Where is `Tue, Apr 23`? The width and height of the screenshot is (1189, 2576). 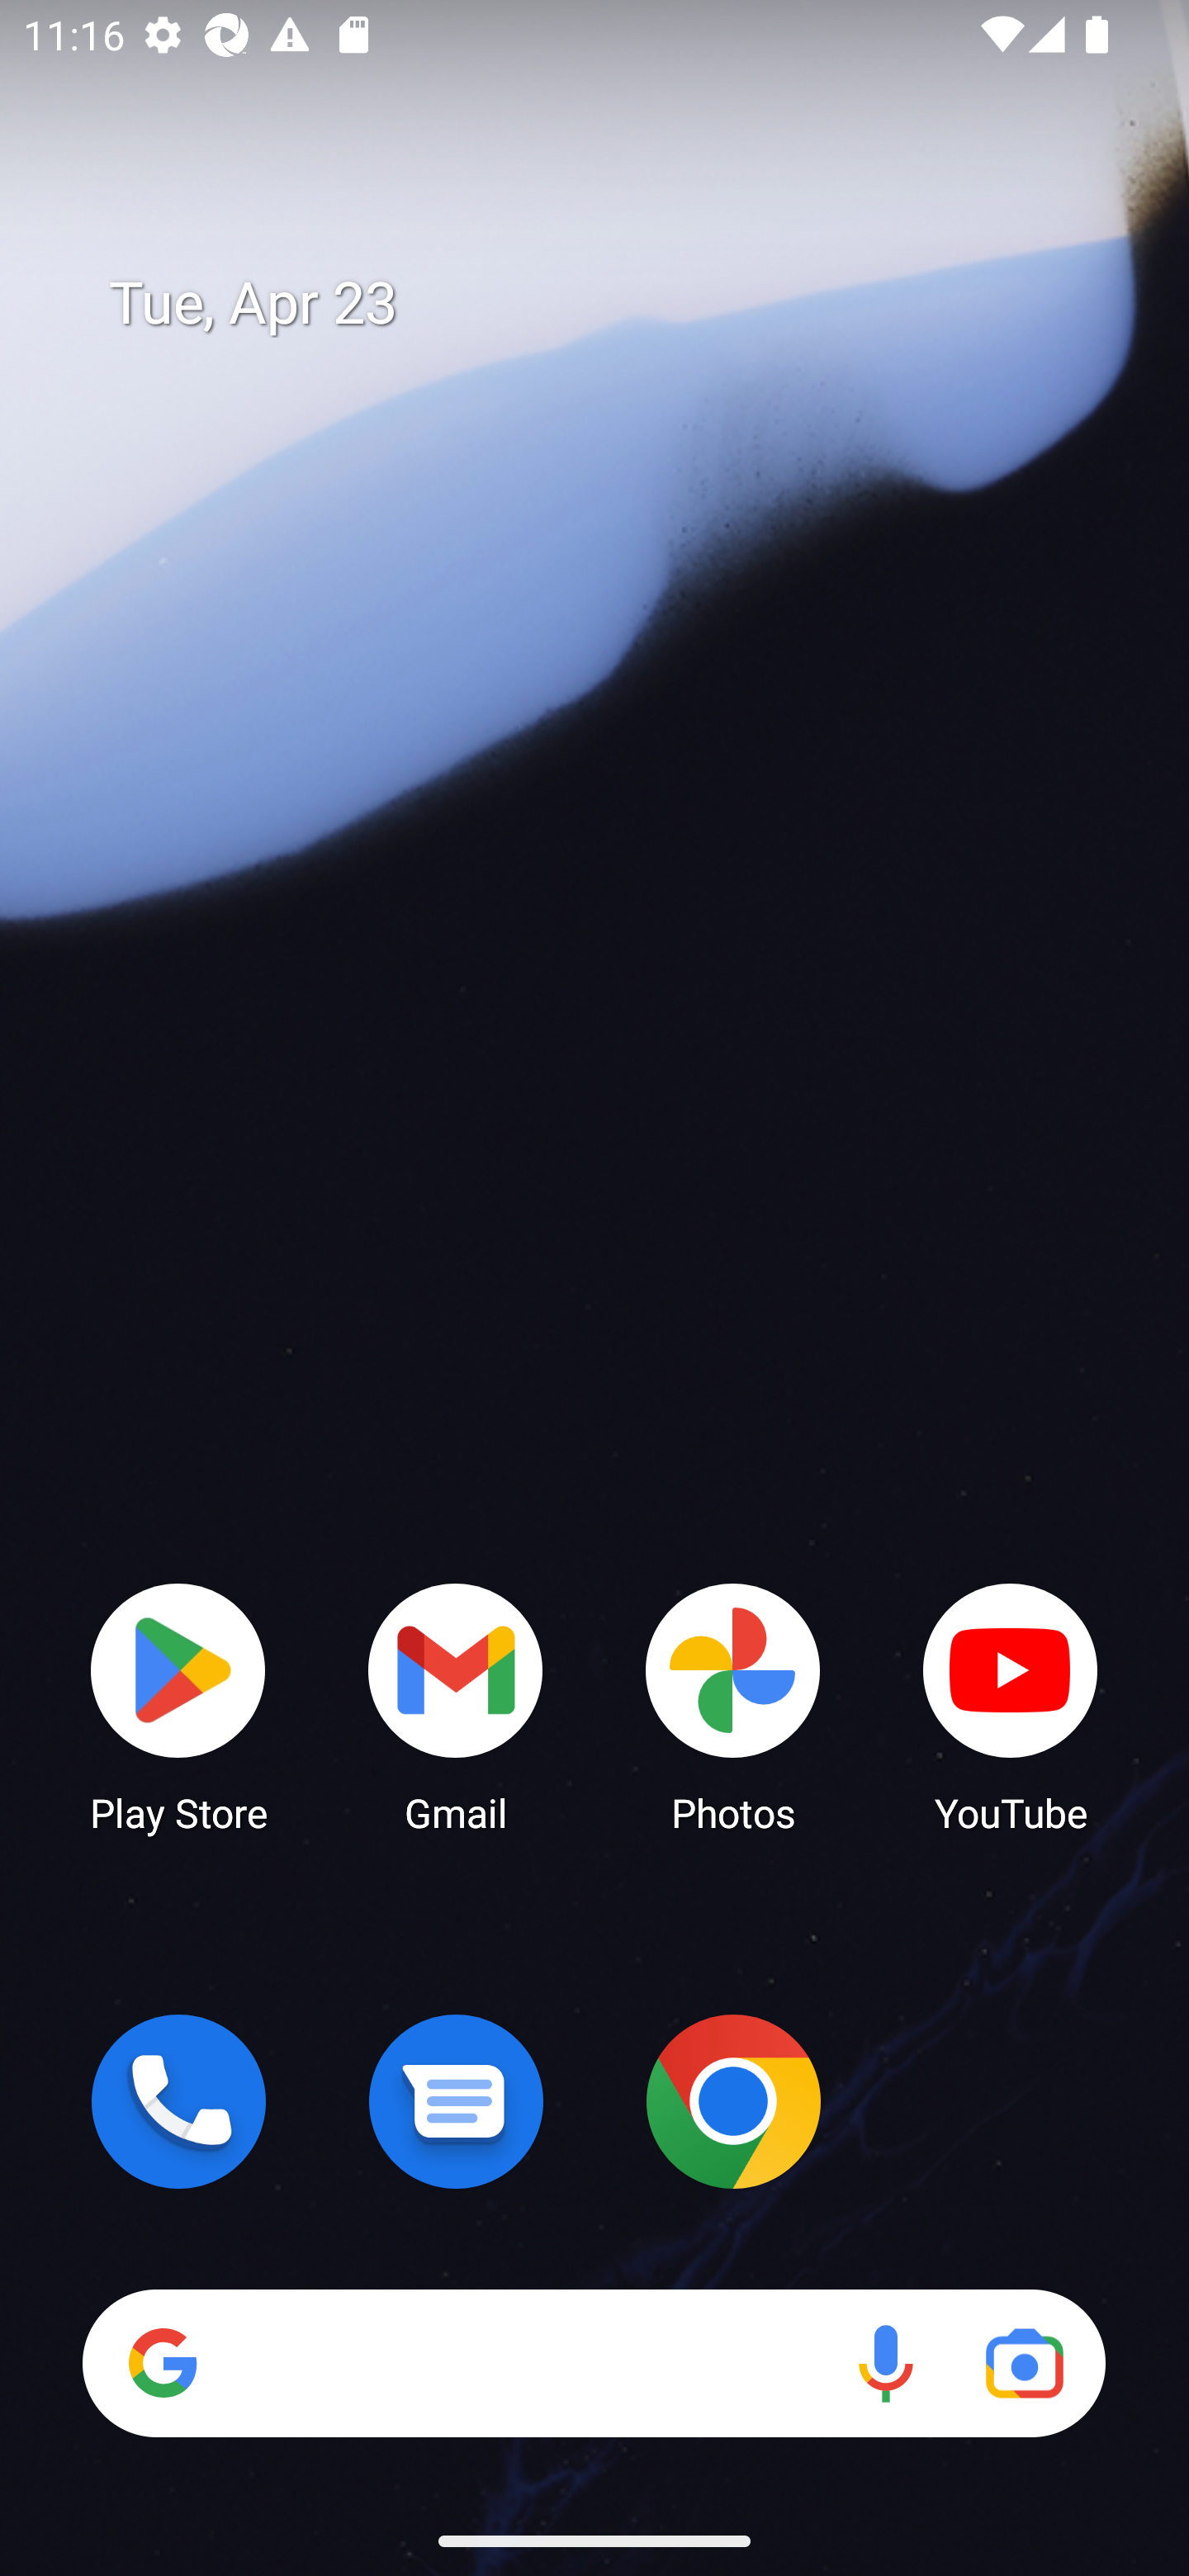
Tue, Apr 23 is located at coordinates (618, 304).